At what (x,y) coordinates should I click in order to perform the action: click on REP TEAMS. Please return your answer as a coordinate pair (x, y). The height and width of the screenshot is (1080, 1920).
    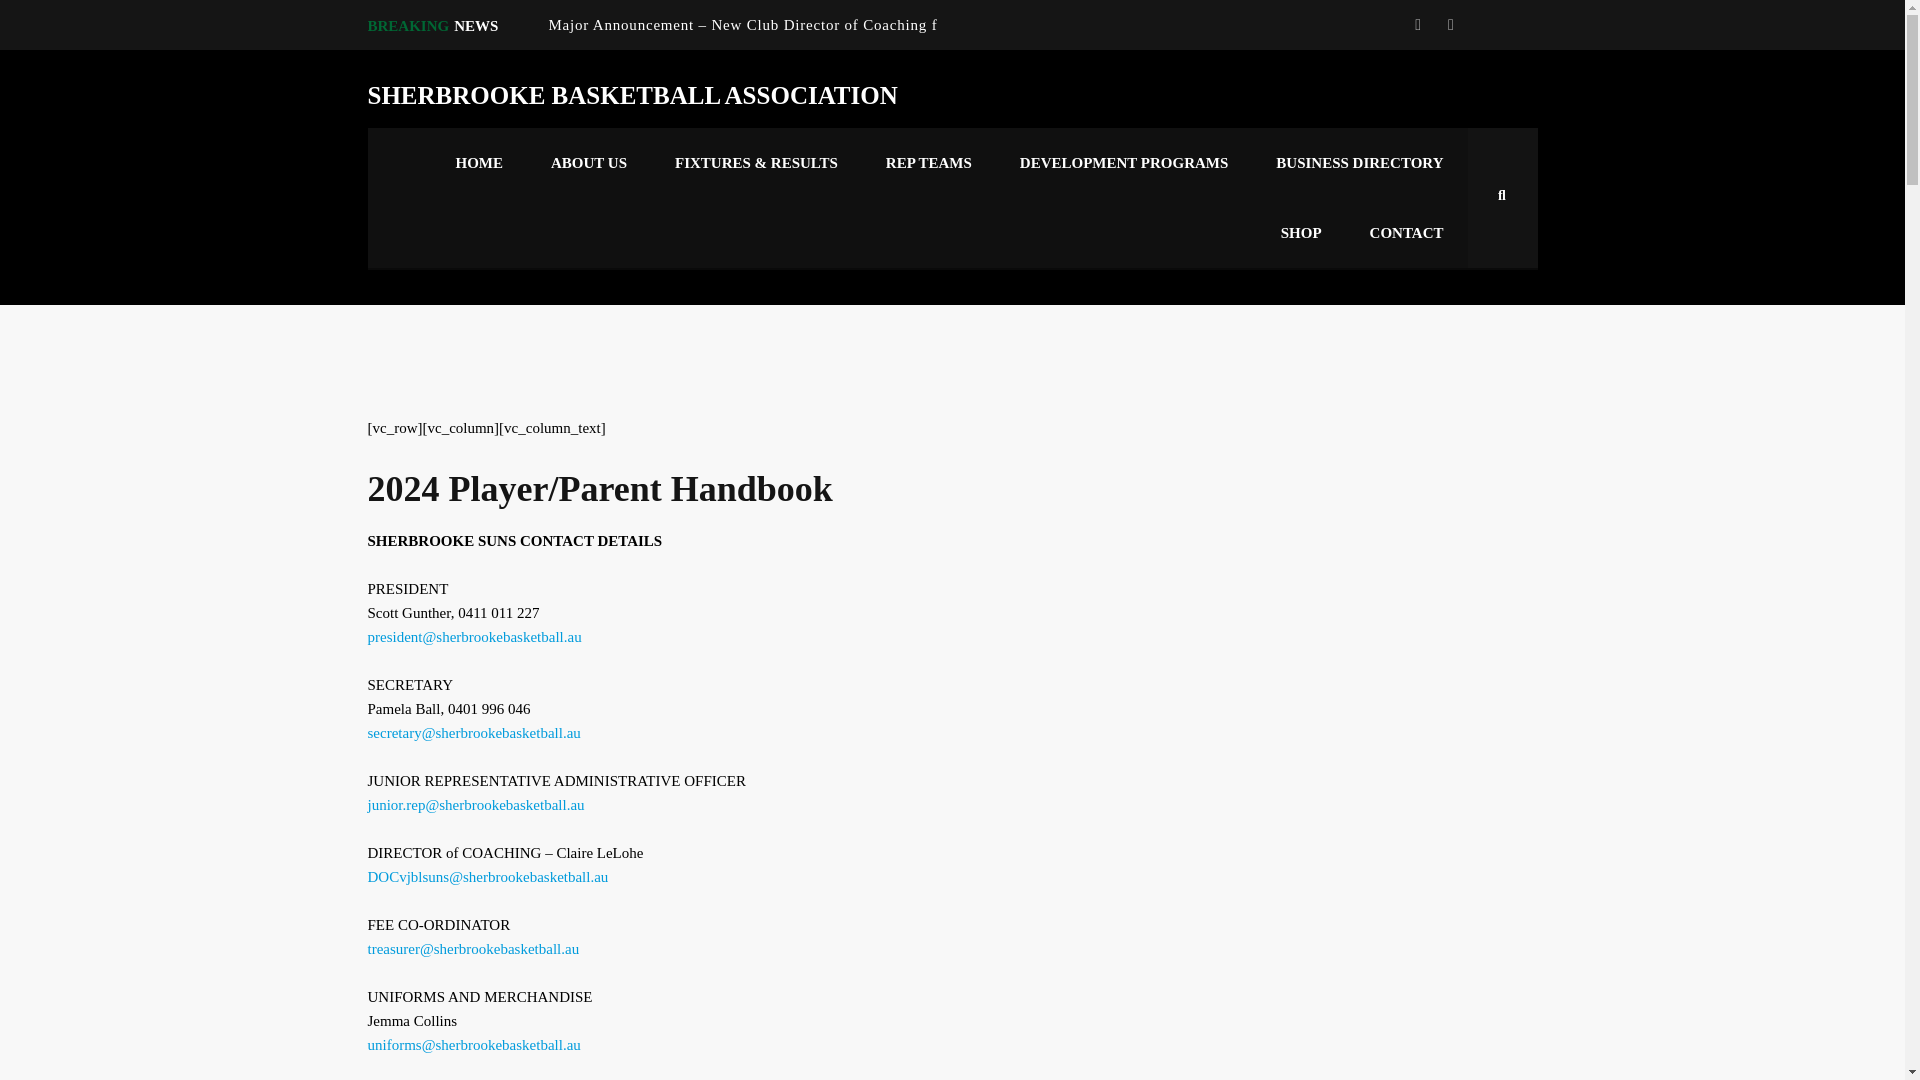
    Looking at the image, I should click on (929, 162).